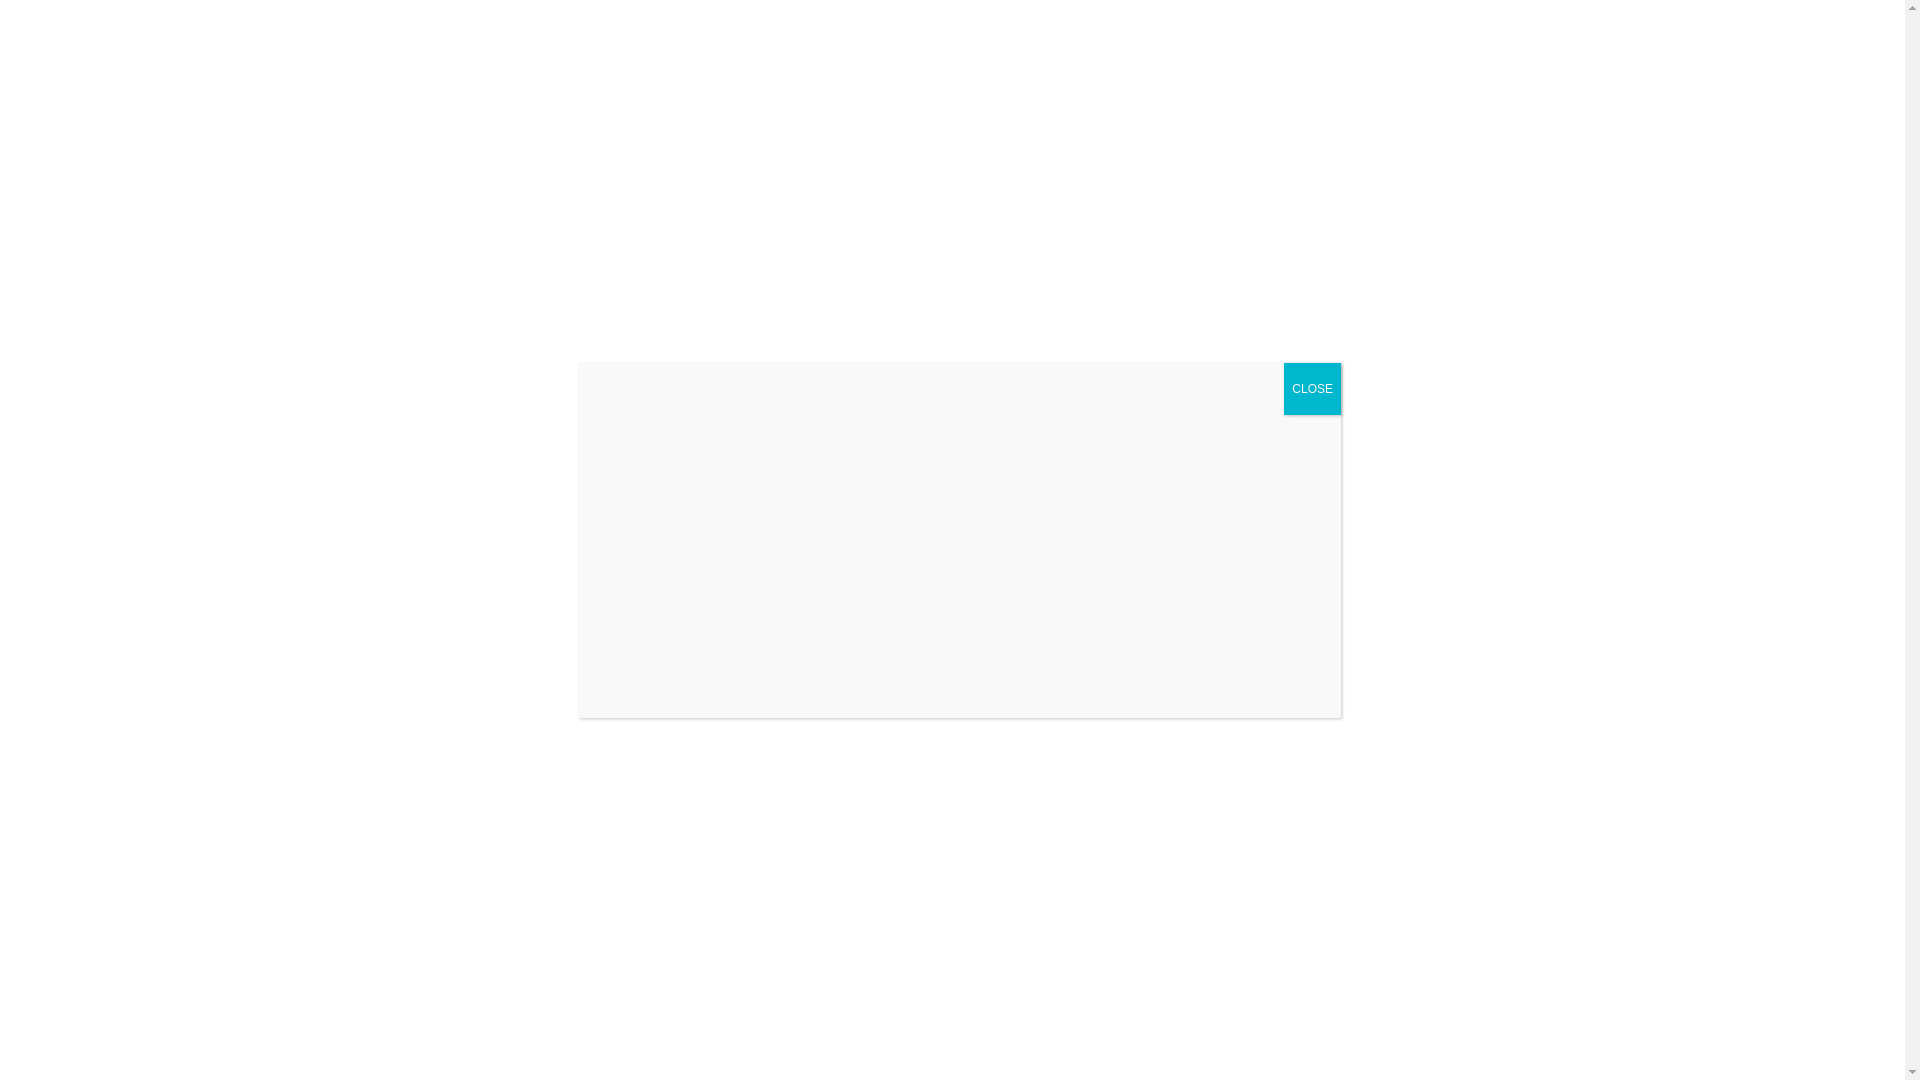 The height and width of the screenshot is (1080, 1920). I want to click on Home, so click(1043, 44).